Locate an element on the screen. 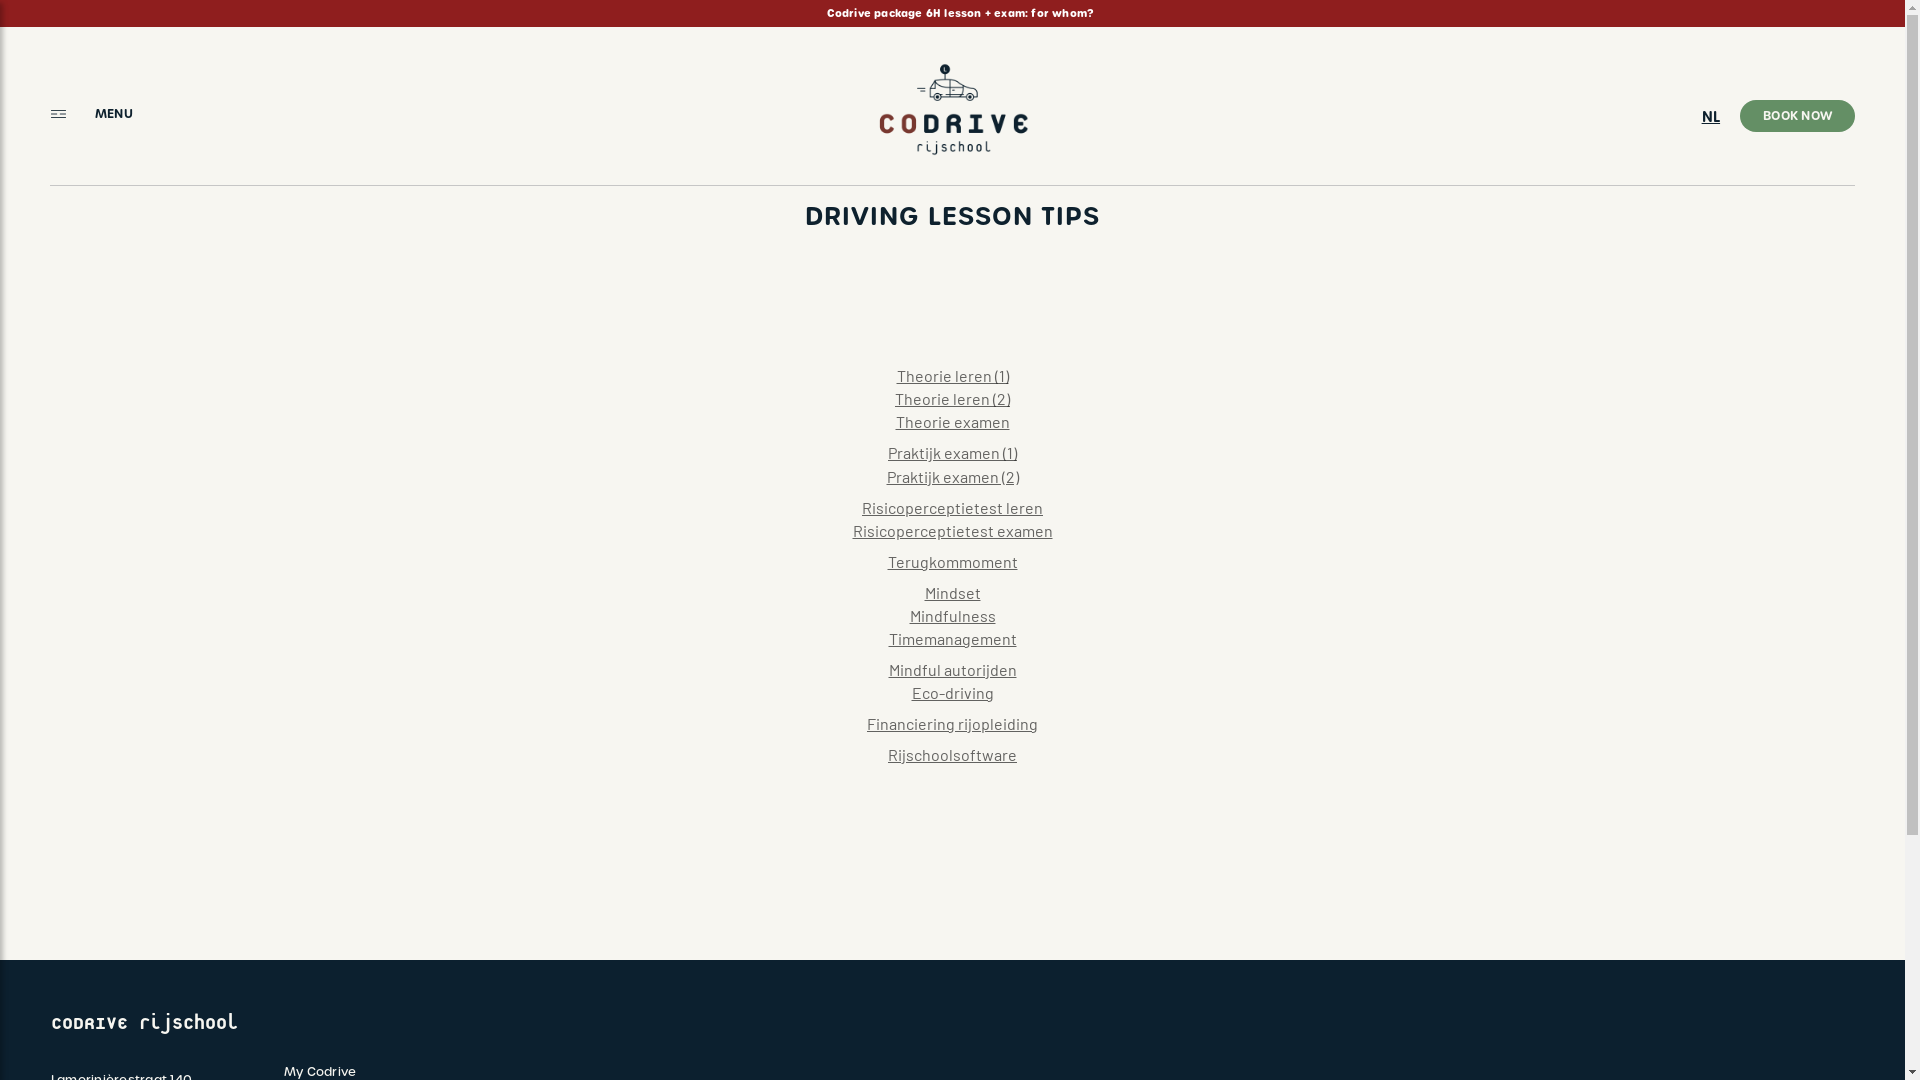  Timemanagement is located at coordinates (952, 638).